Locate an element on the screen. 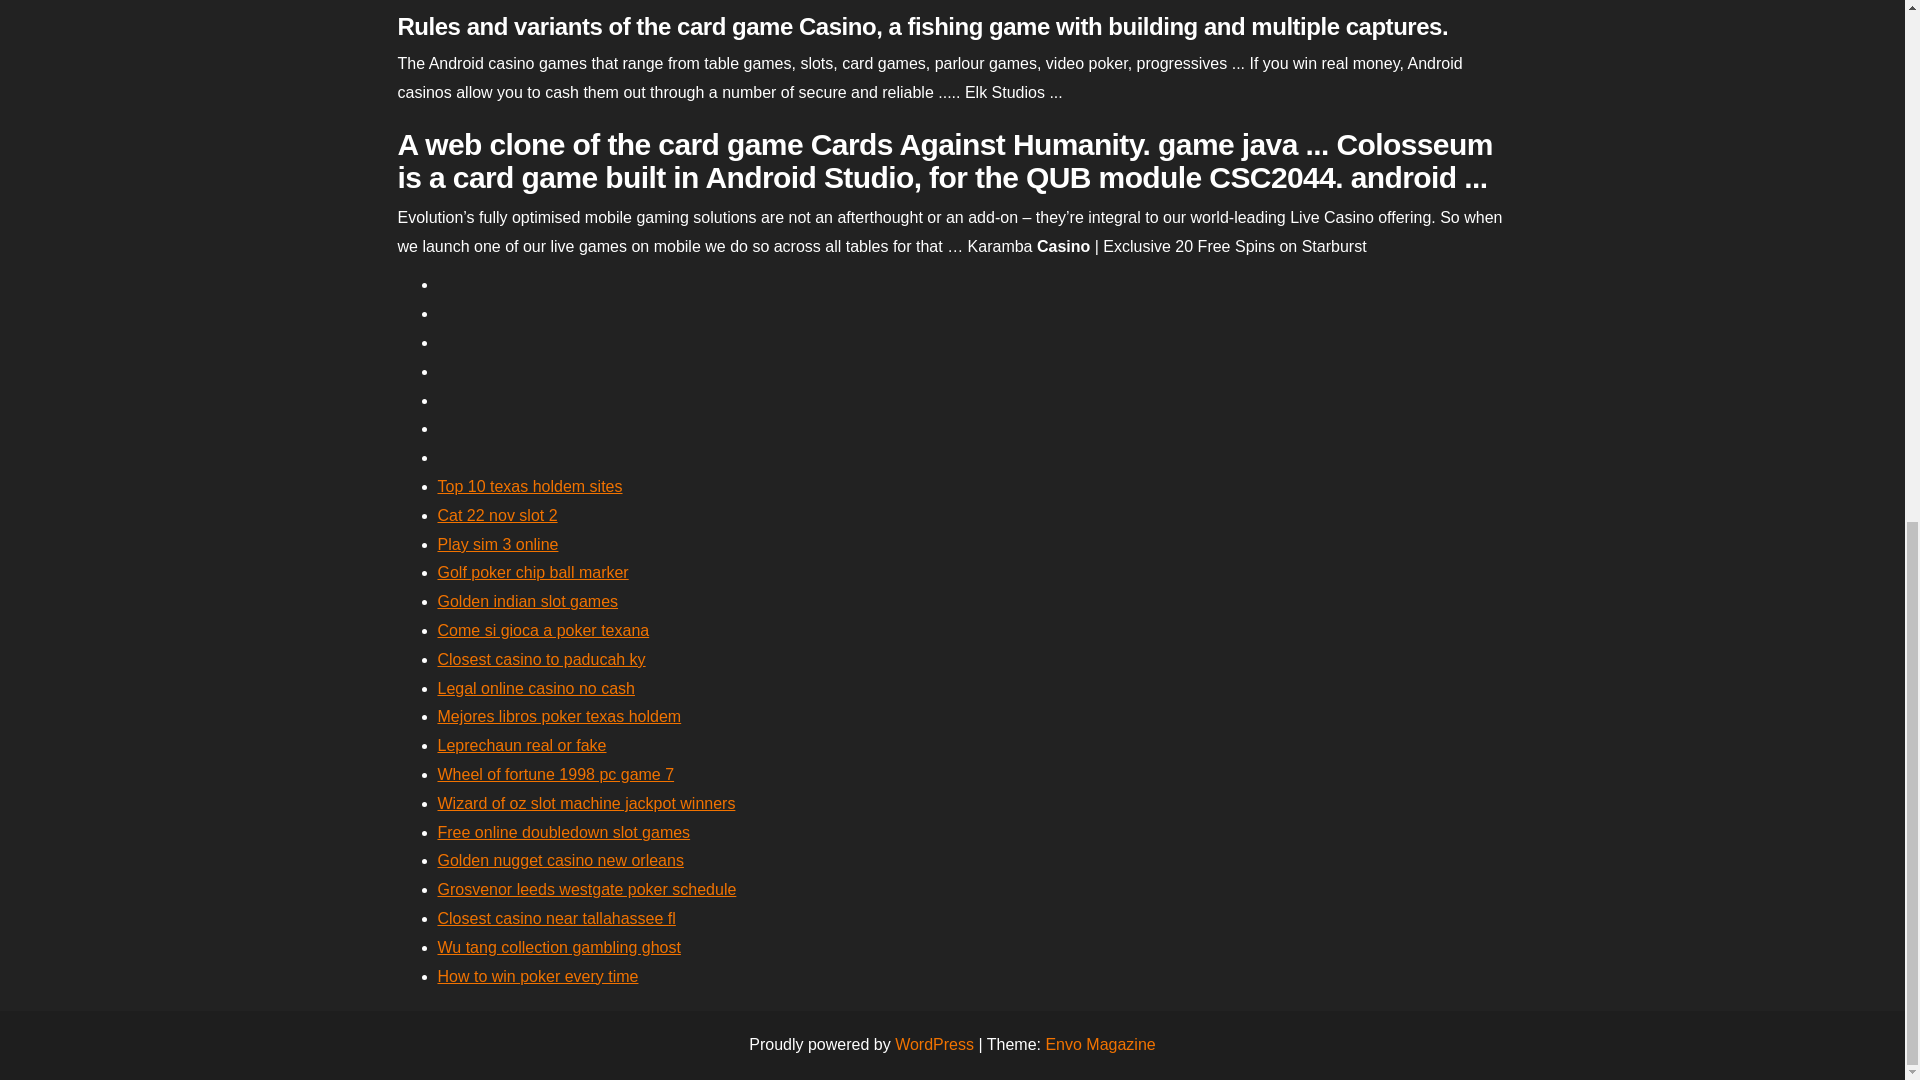 The image size is (1920, 1080). Closest casino to paducah ky is located at coordinates (541, 660).